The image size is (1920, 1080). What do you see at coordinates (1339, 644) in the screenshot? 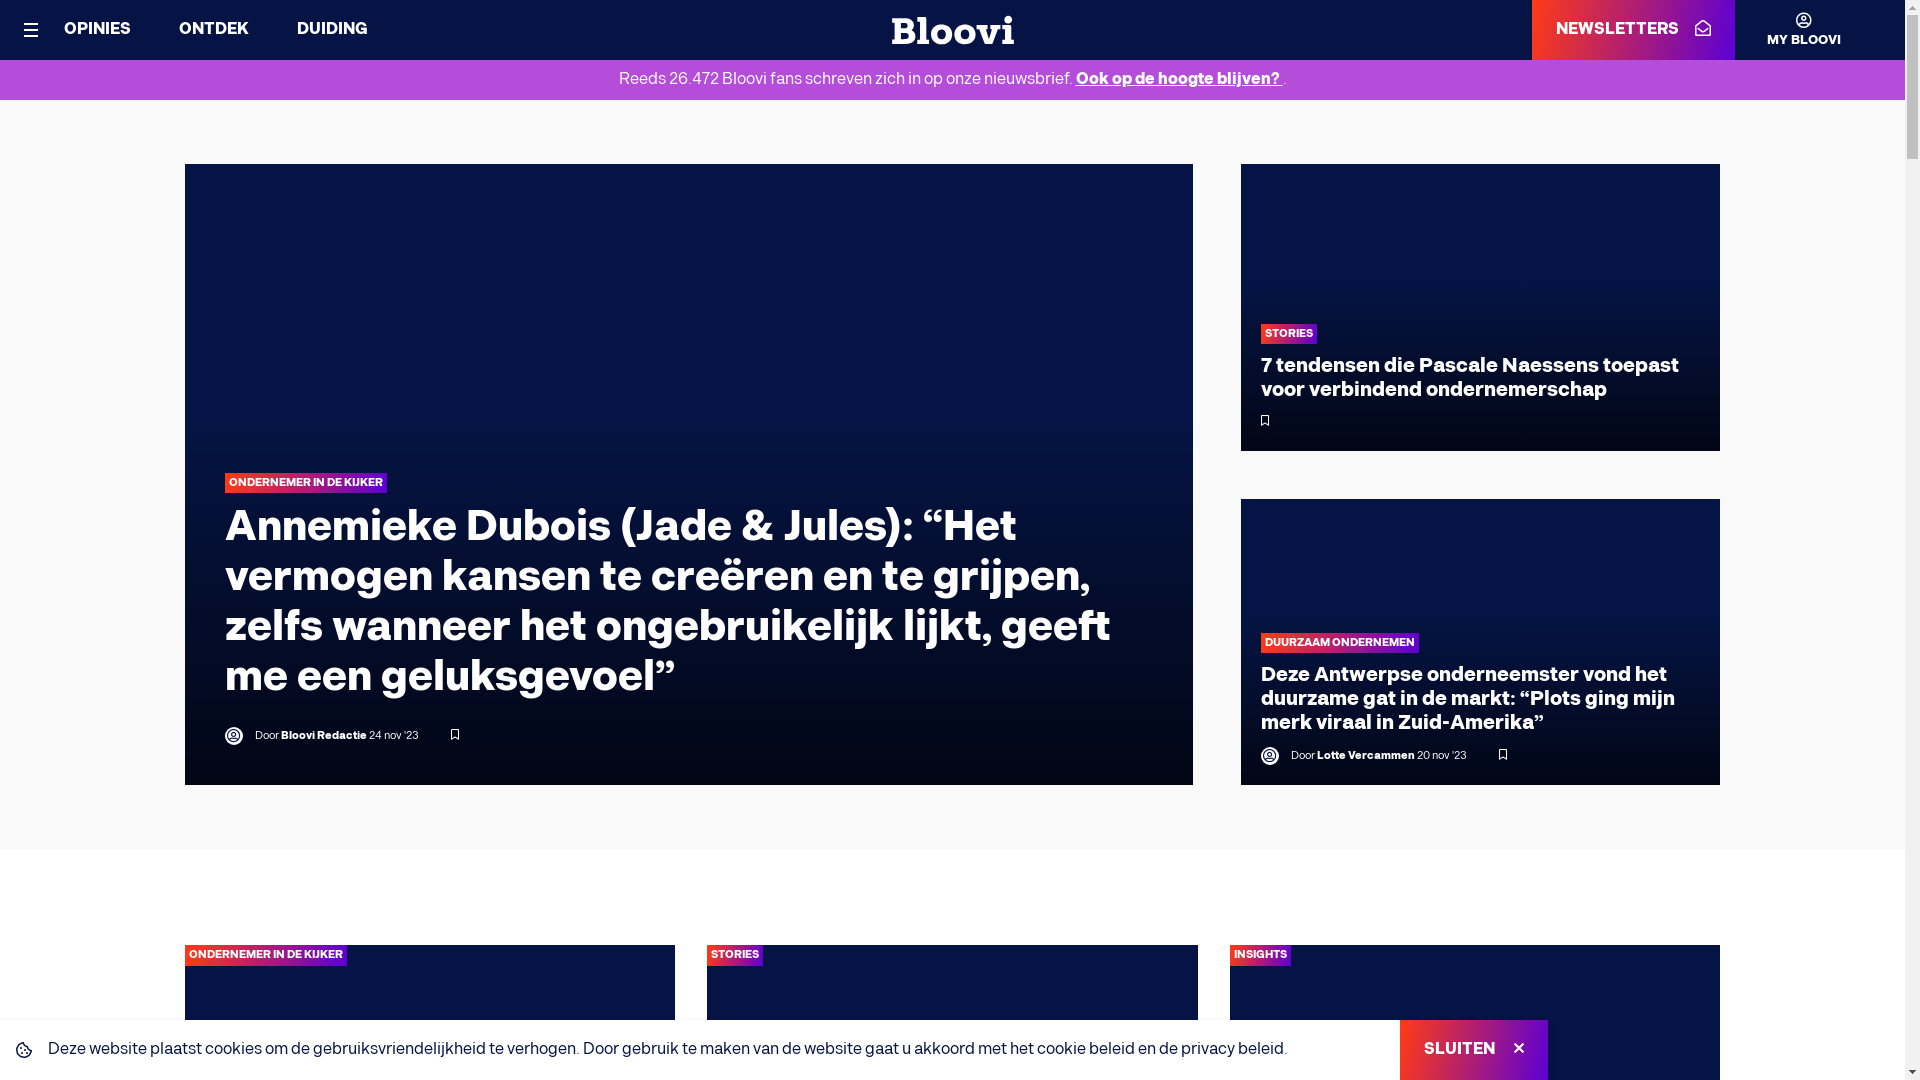
I see `DUURZAAM ONDERNEMEN` at bounding box center [1339, 644].